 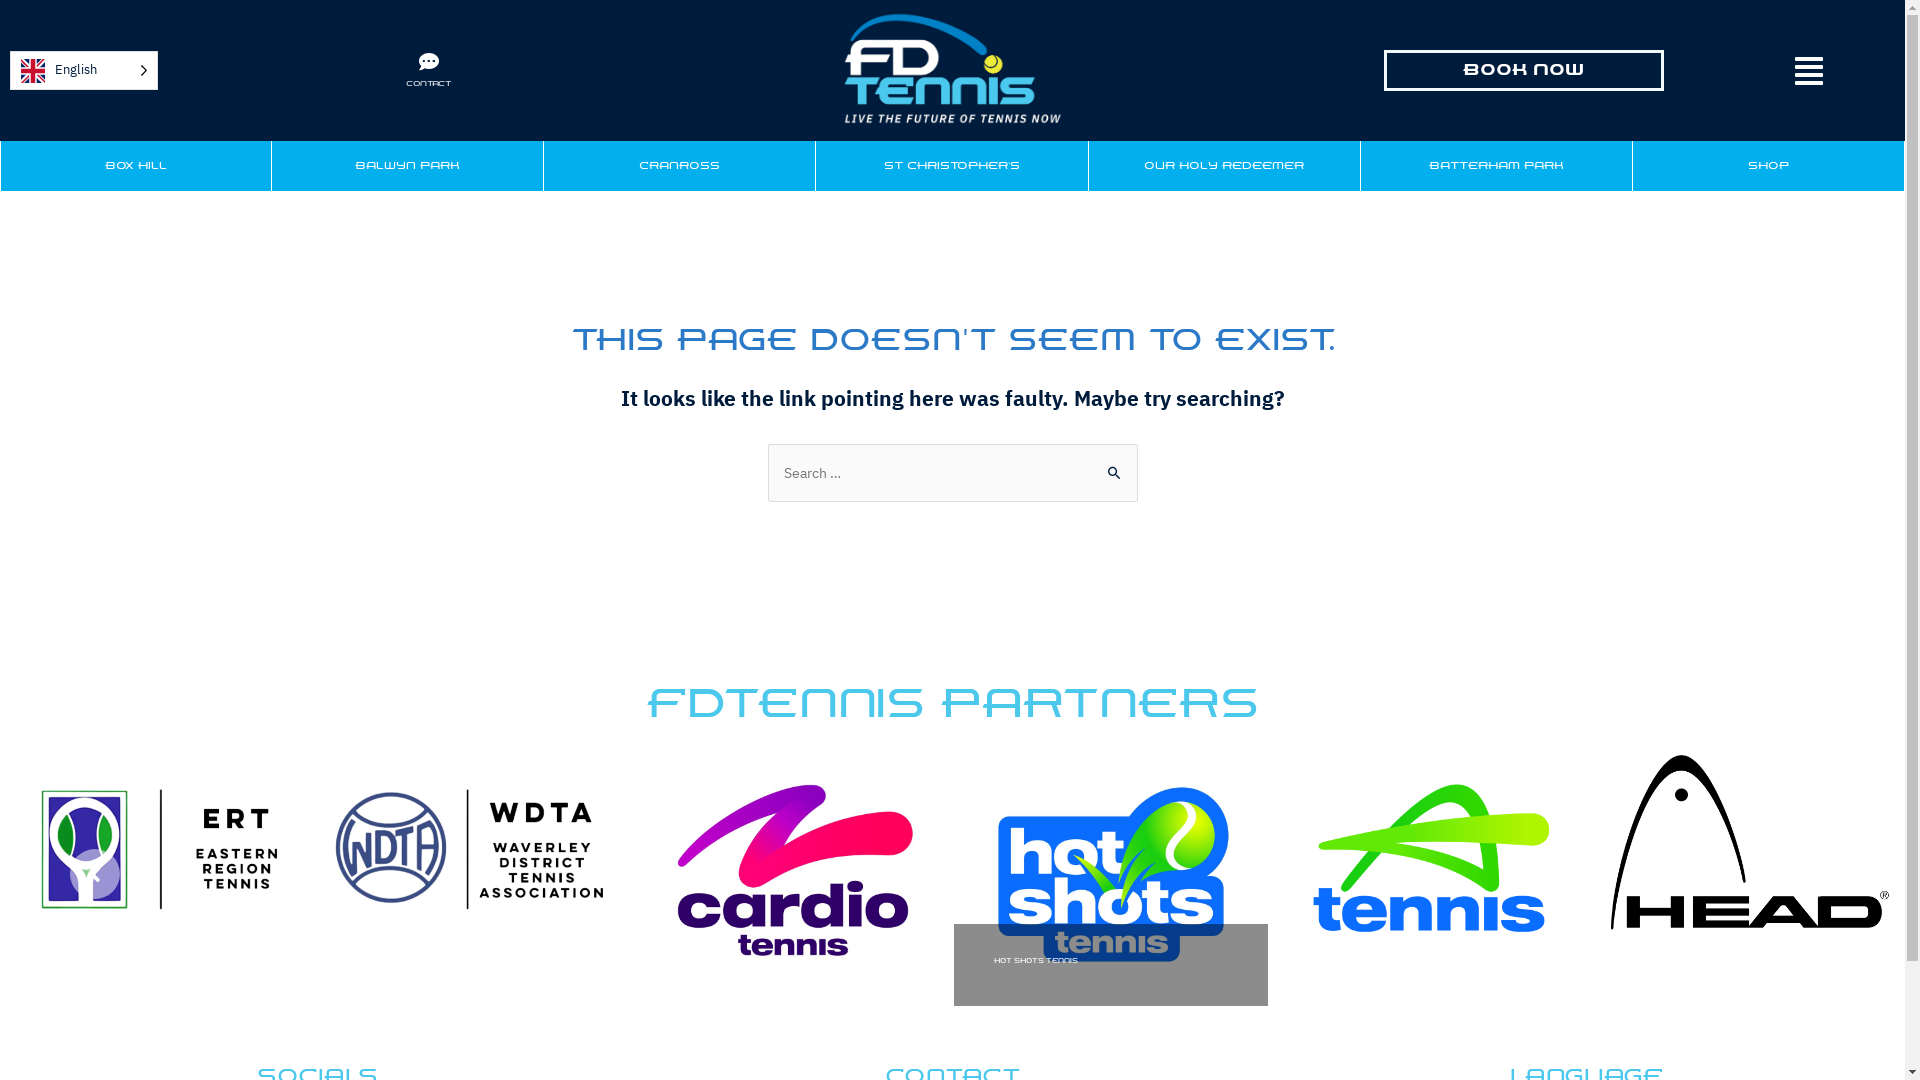 I want to click on BATTERHAM PARK, so click(x=1496, y=166).